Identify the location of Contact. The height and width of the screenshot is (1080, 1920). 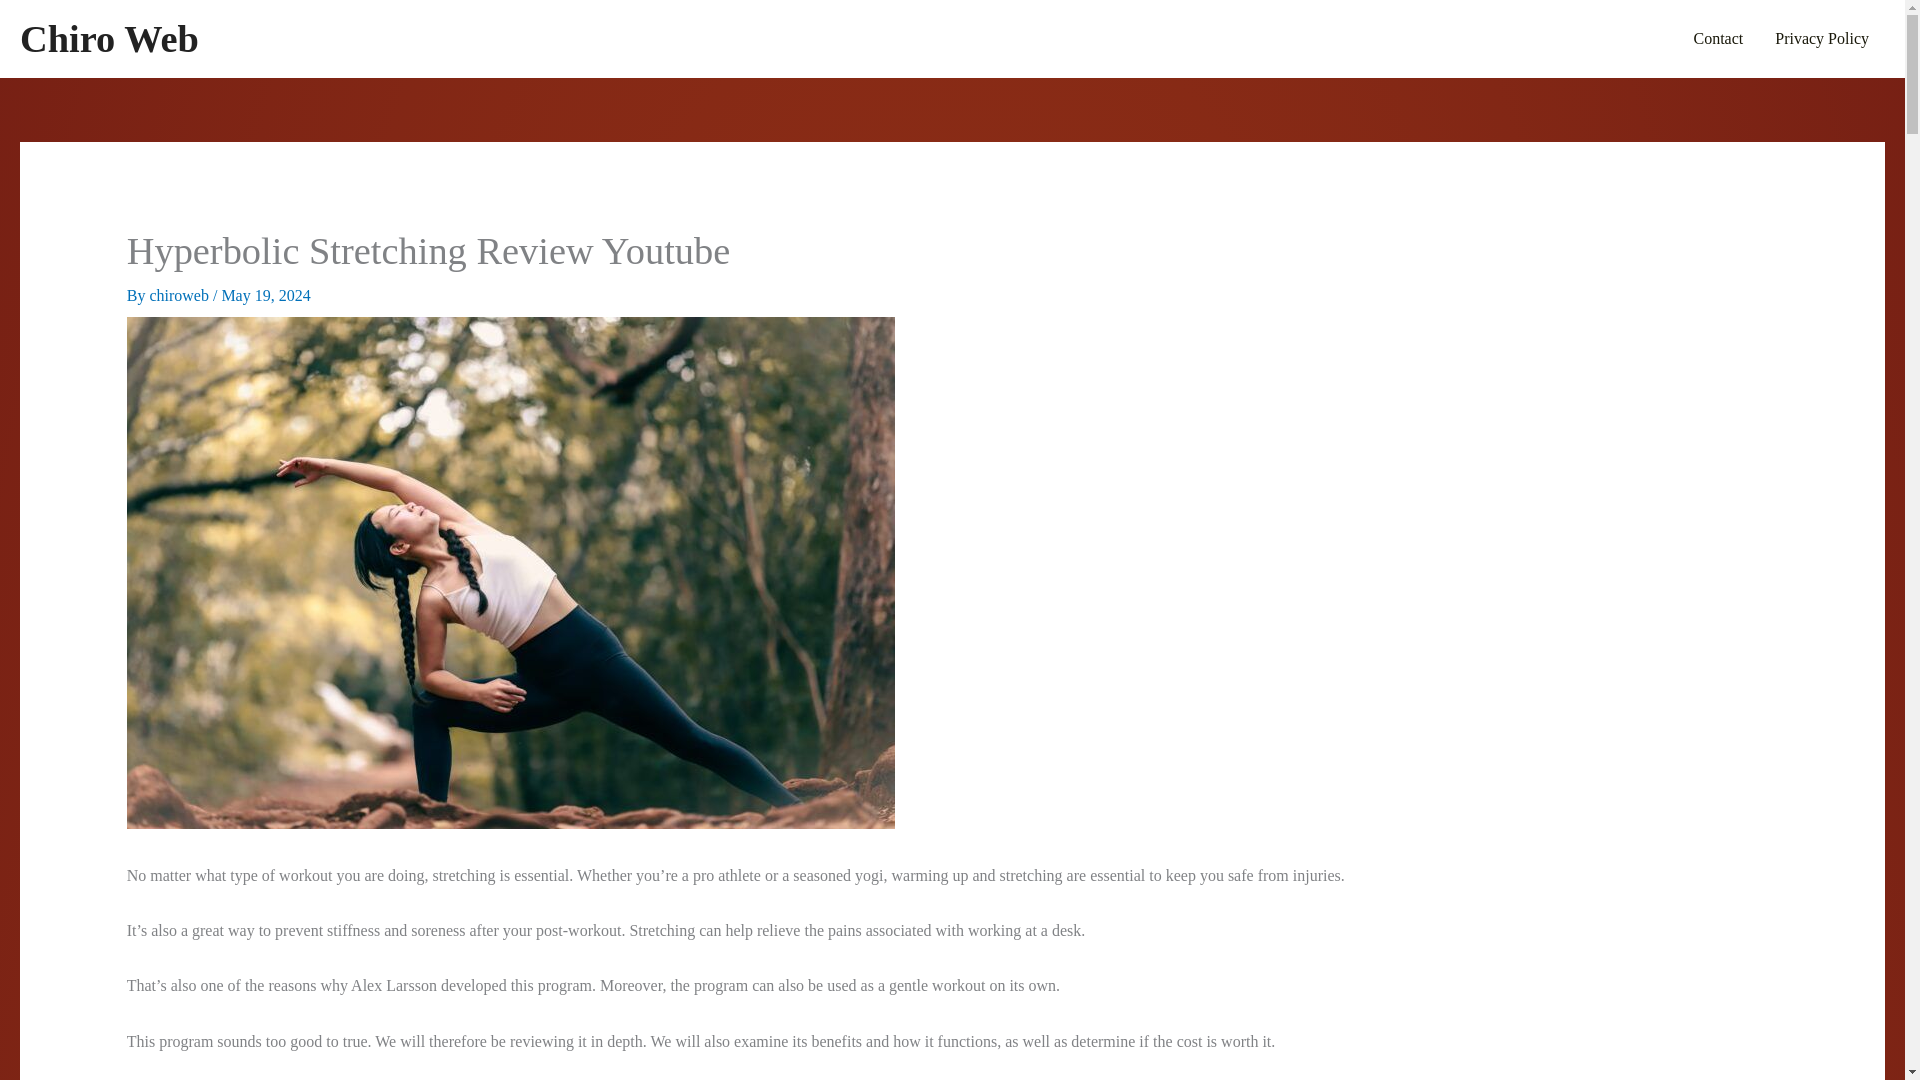
(1717, 38).